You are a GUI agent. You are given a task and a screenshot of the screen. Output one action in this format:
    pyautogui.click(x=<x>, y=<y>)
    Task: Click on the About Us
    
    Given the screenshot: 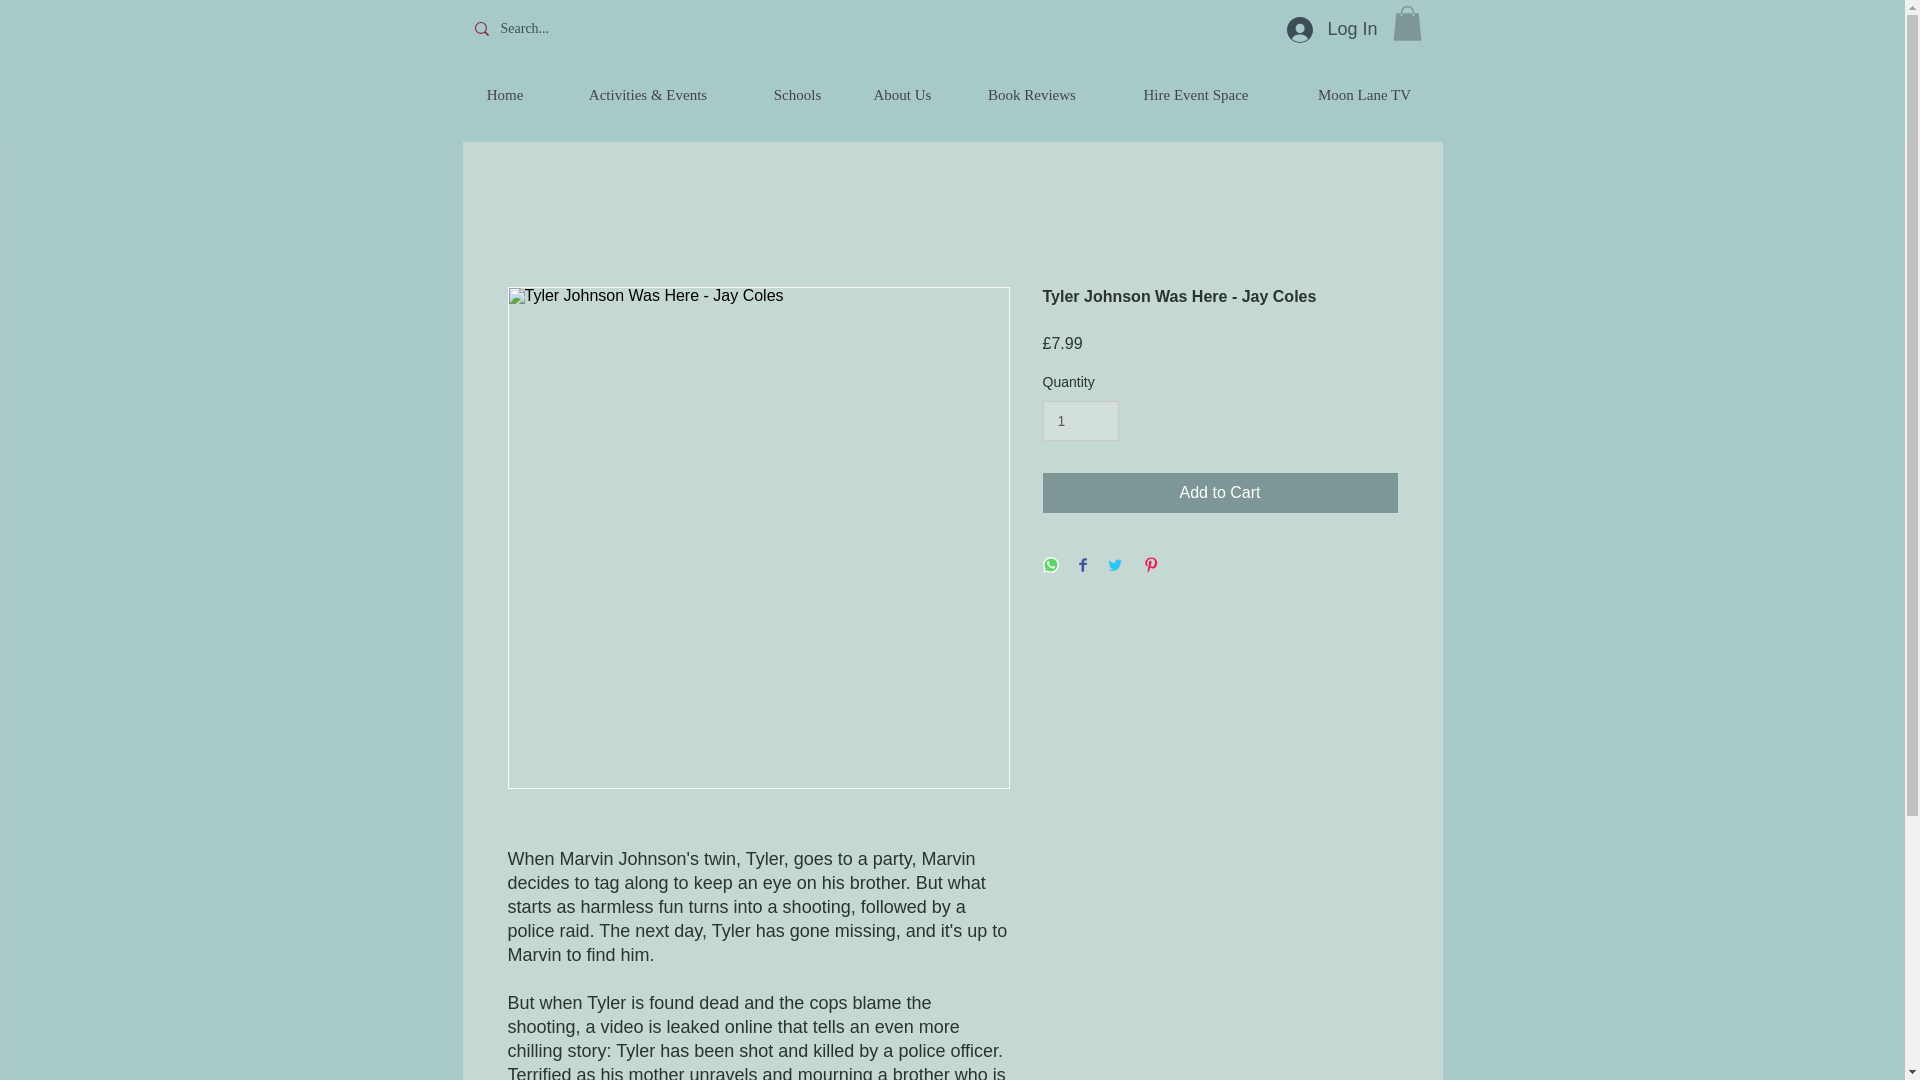 What is the action you would take?
    pyautogui.click(x=901, y=94)
    